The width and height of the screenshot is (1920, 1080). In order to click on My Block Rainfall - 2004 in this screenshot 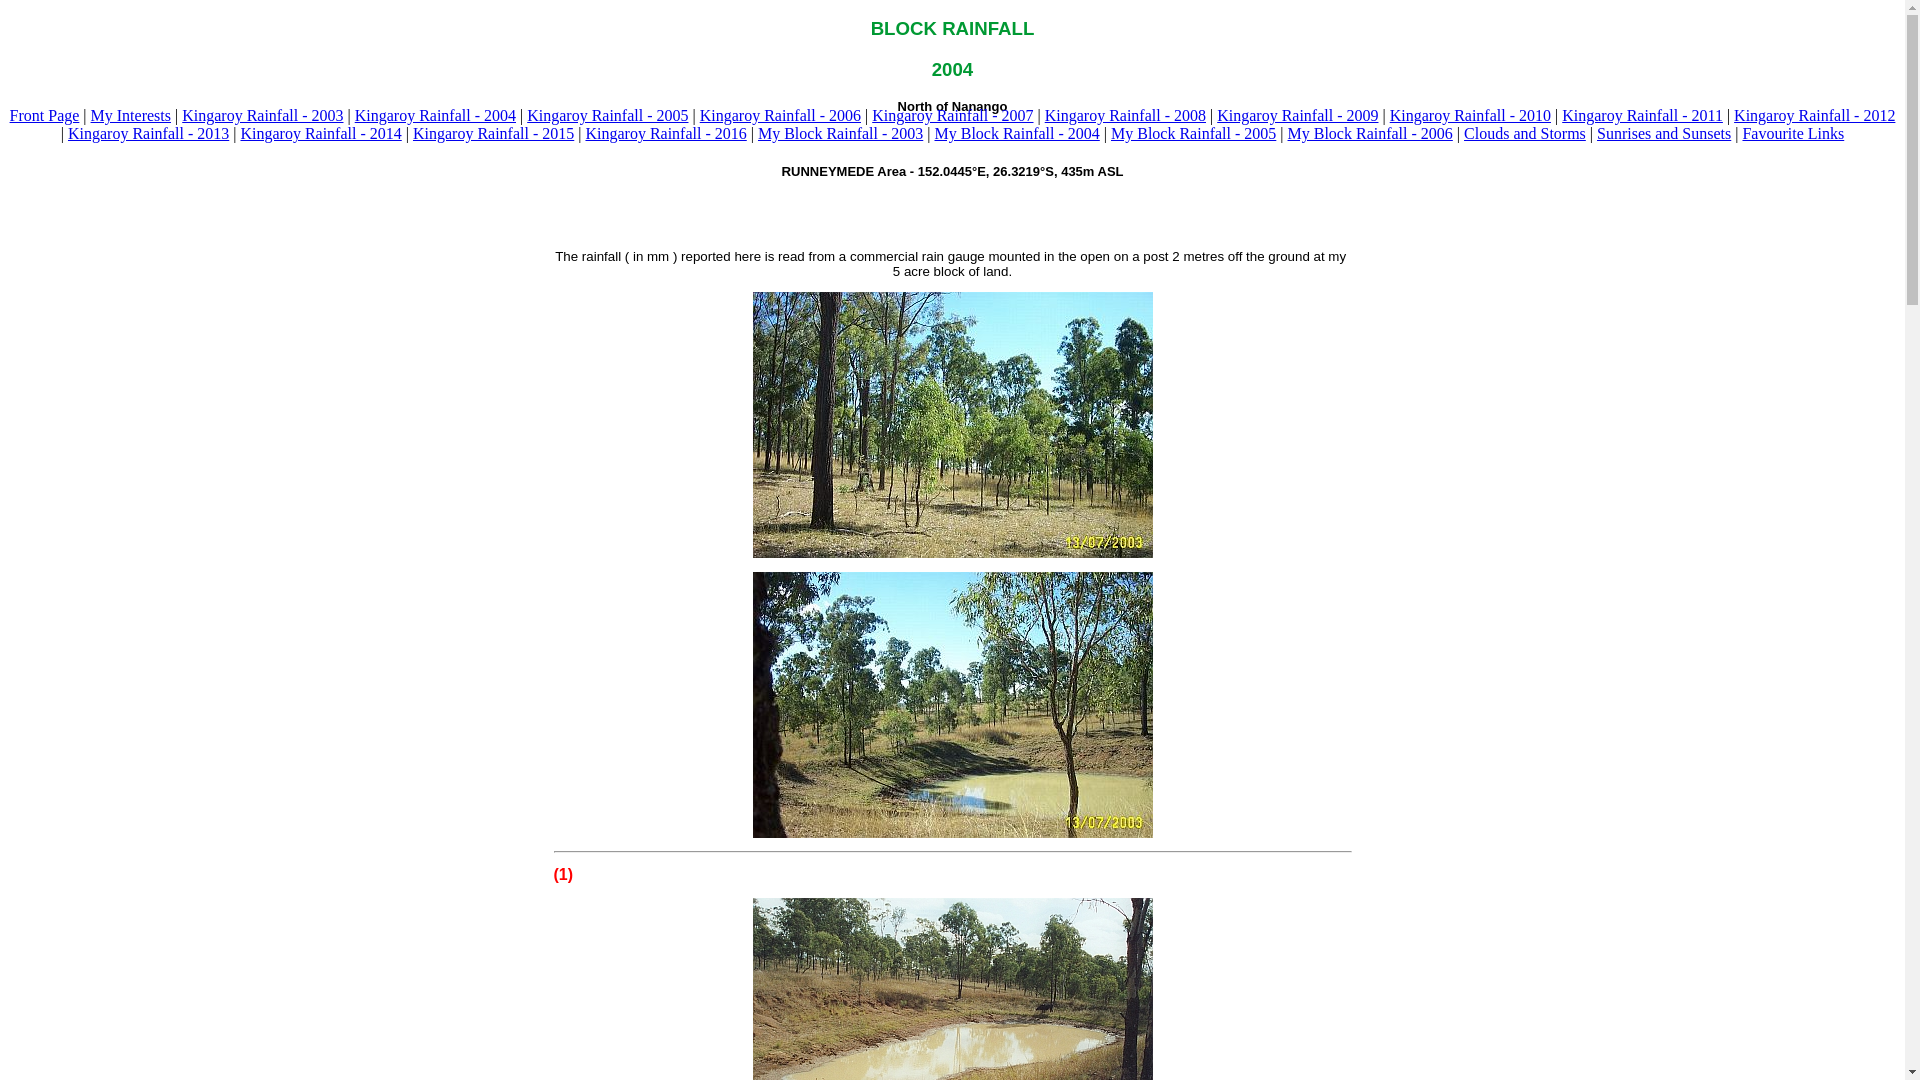, I will do `click(1016, 134)`.